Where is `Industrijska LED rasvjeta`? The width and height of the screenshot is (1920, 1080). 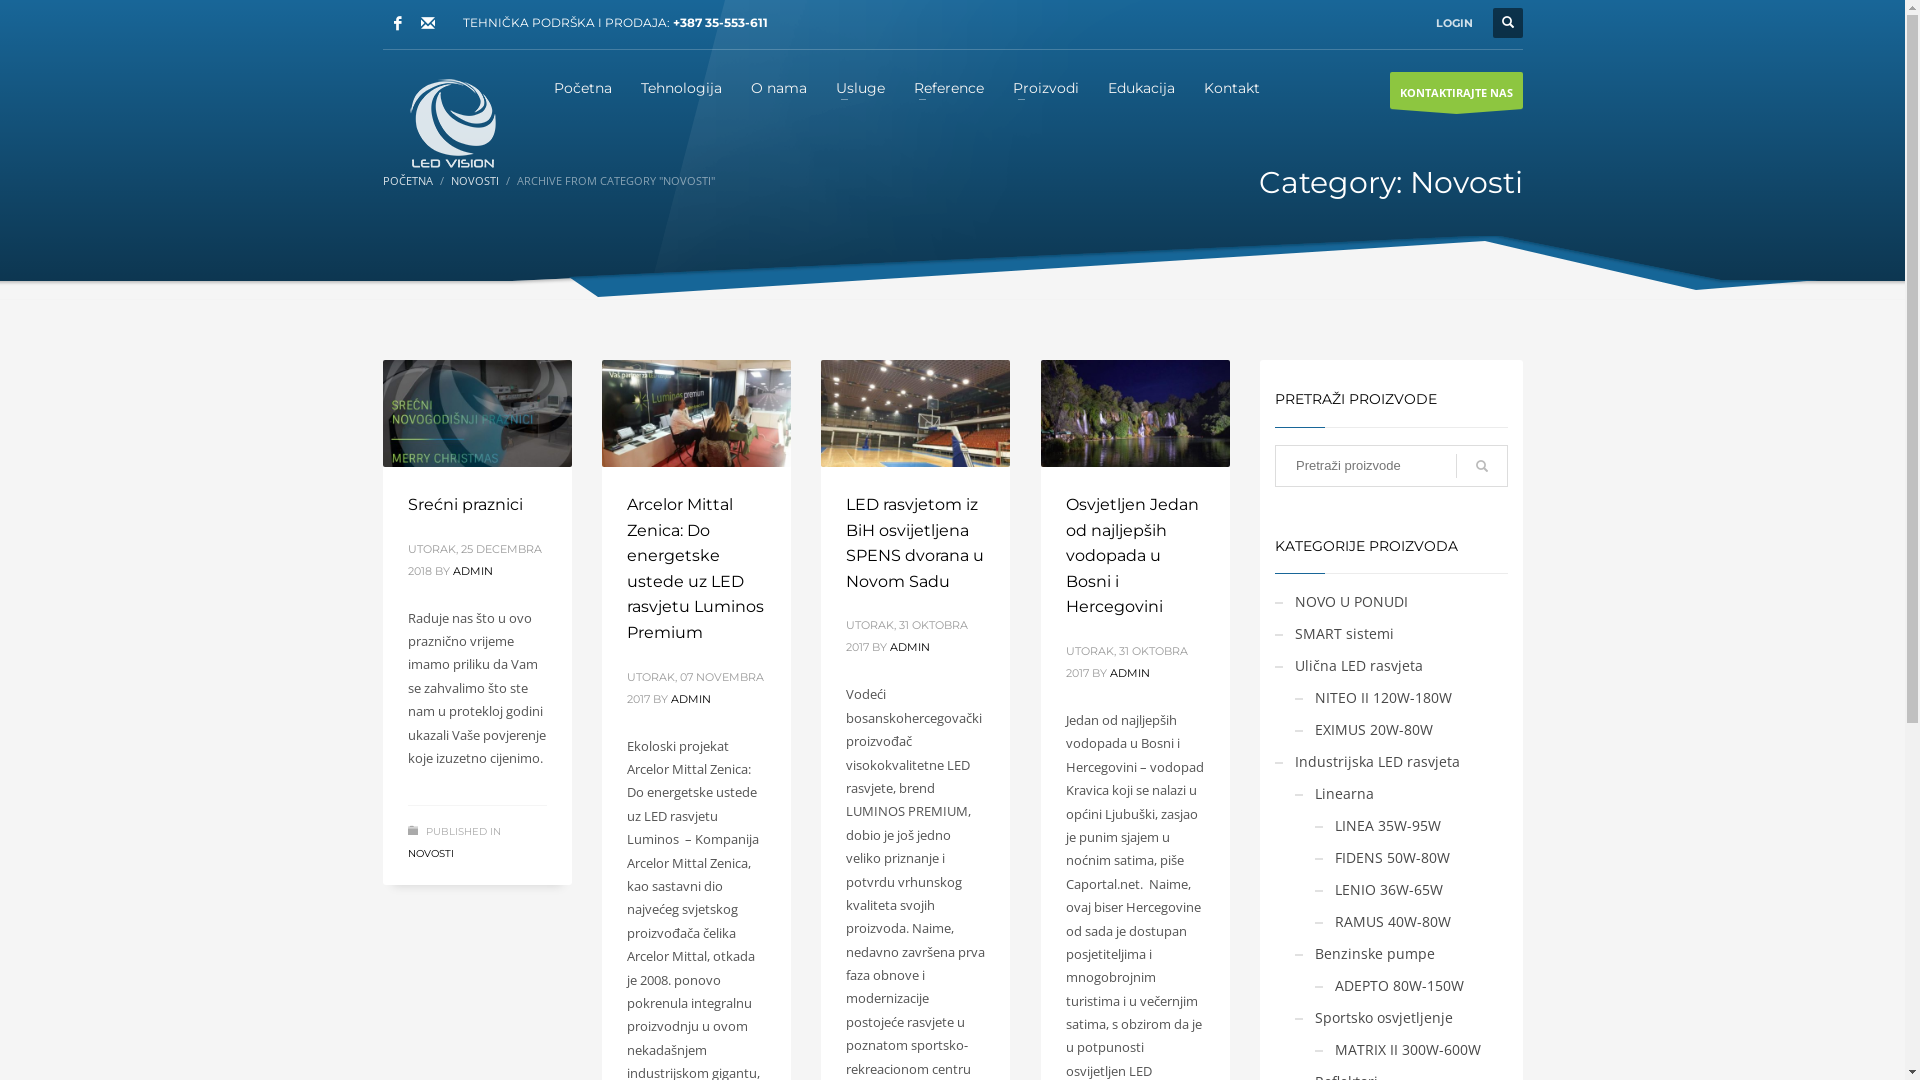 Industrijska LED rasvjeta is located at coordinates (1368, 762).